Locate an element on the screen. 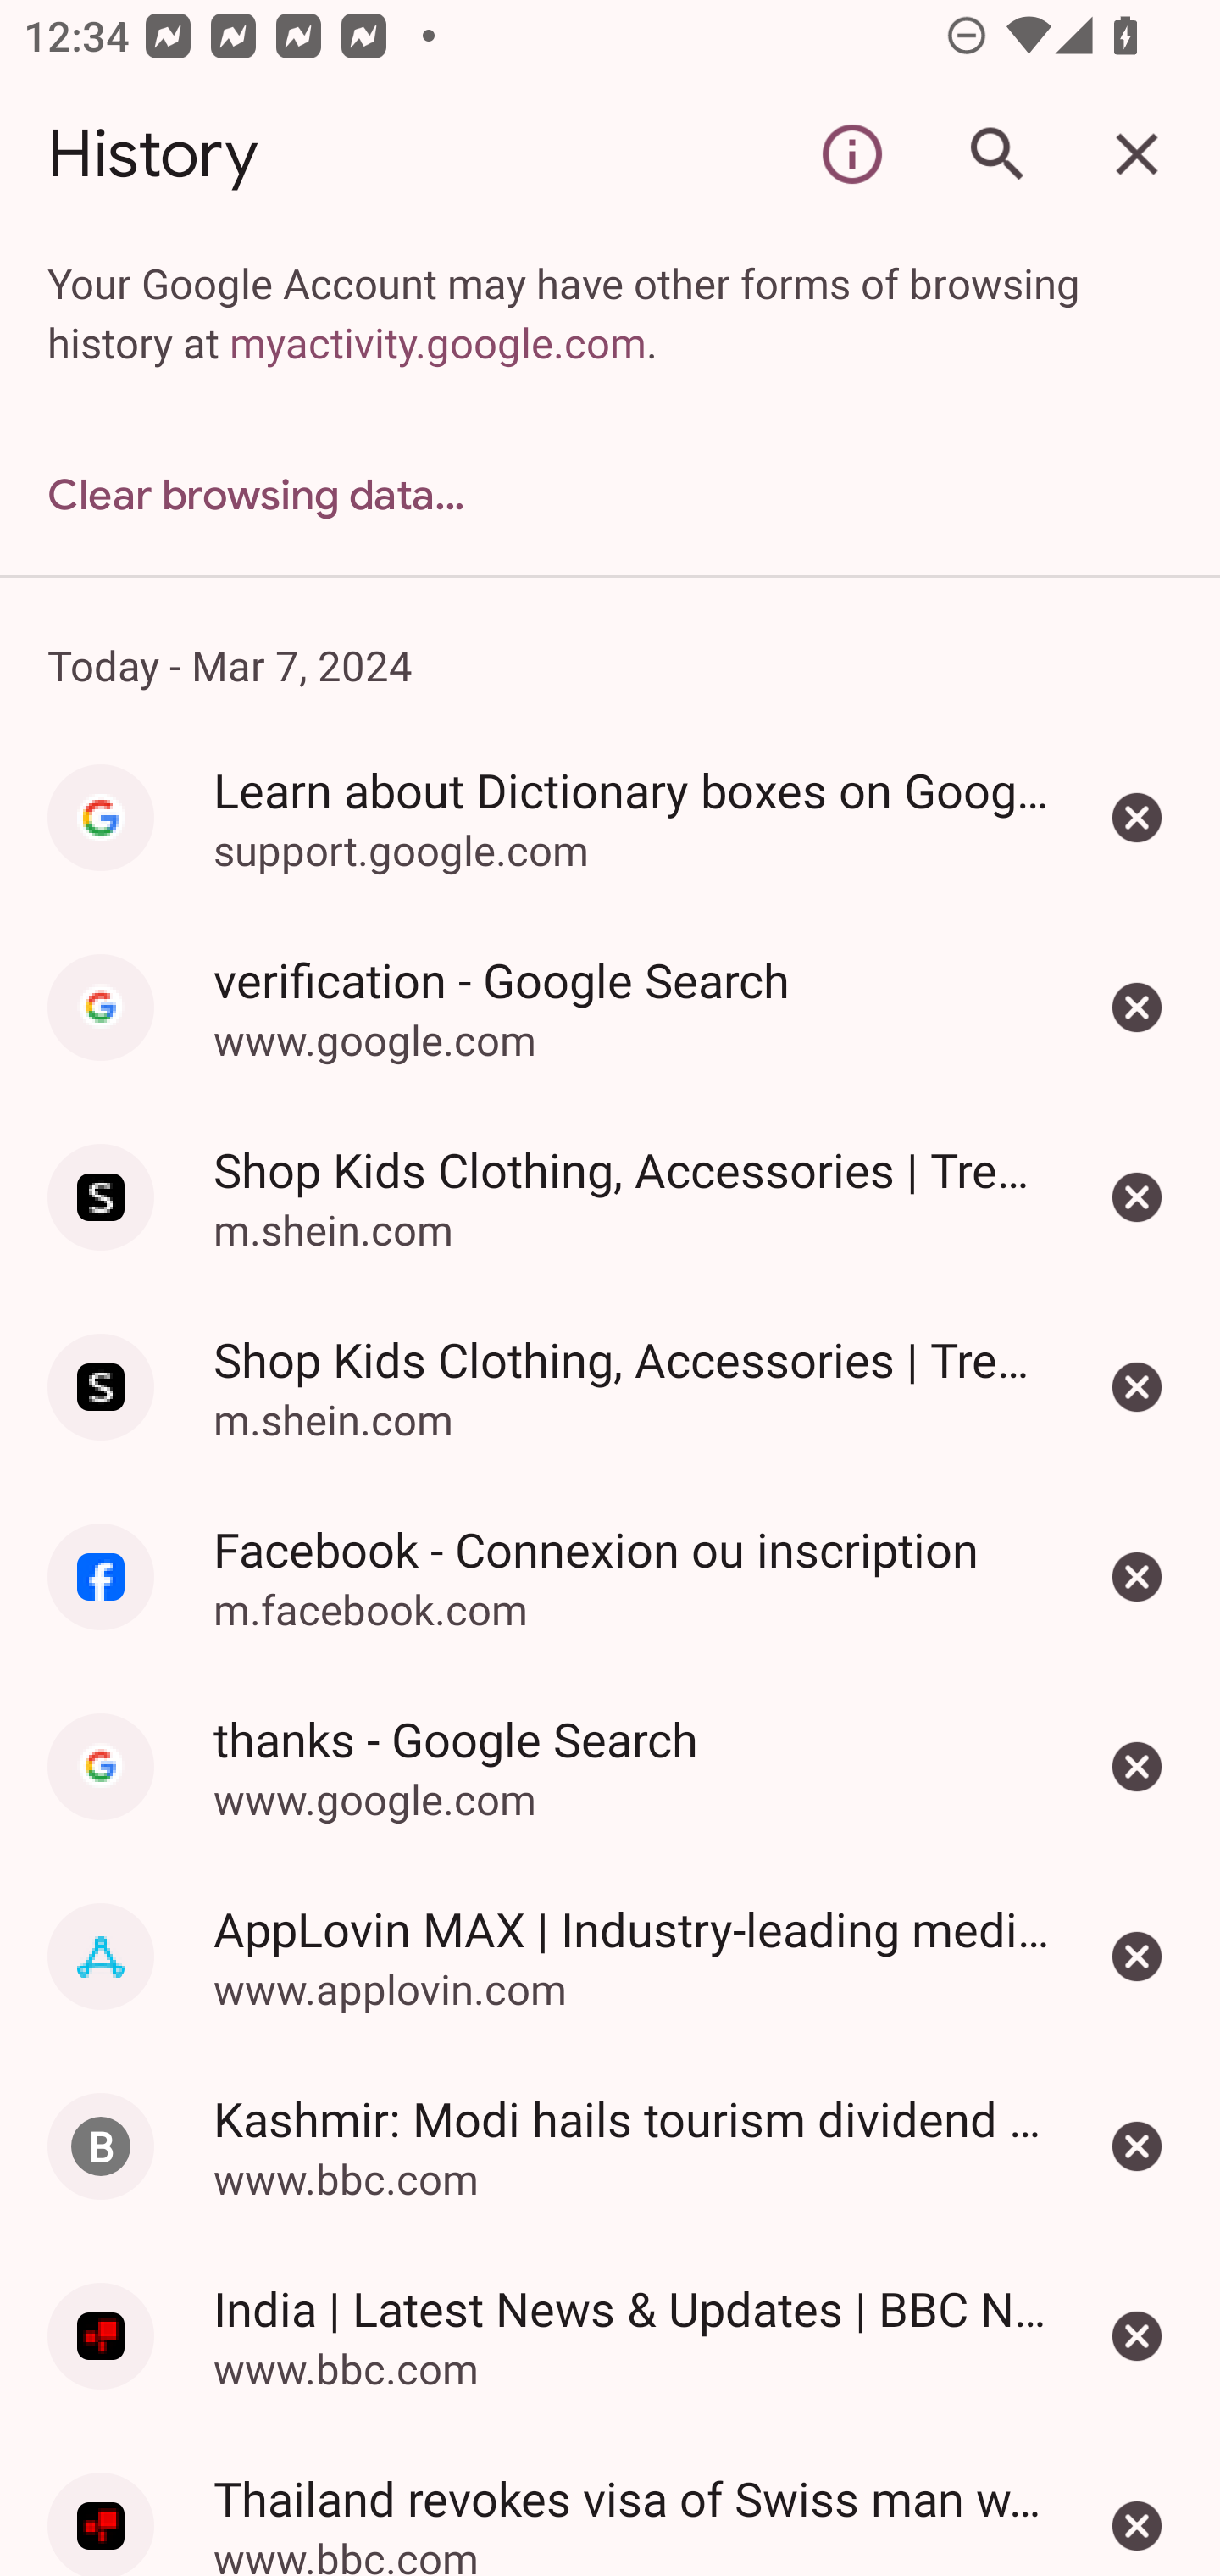 Image resolution: width=1220 pixels, height=2576 pixels. Close is located at coordinates (1137, 154).